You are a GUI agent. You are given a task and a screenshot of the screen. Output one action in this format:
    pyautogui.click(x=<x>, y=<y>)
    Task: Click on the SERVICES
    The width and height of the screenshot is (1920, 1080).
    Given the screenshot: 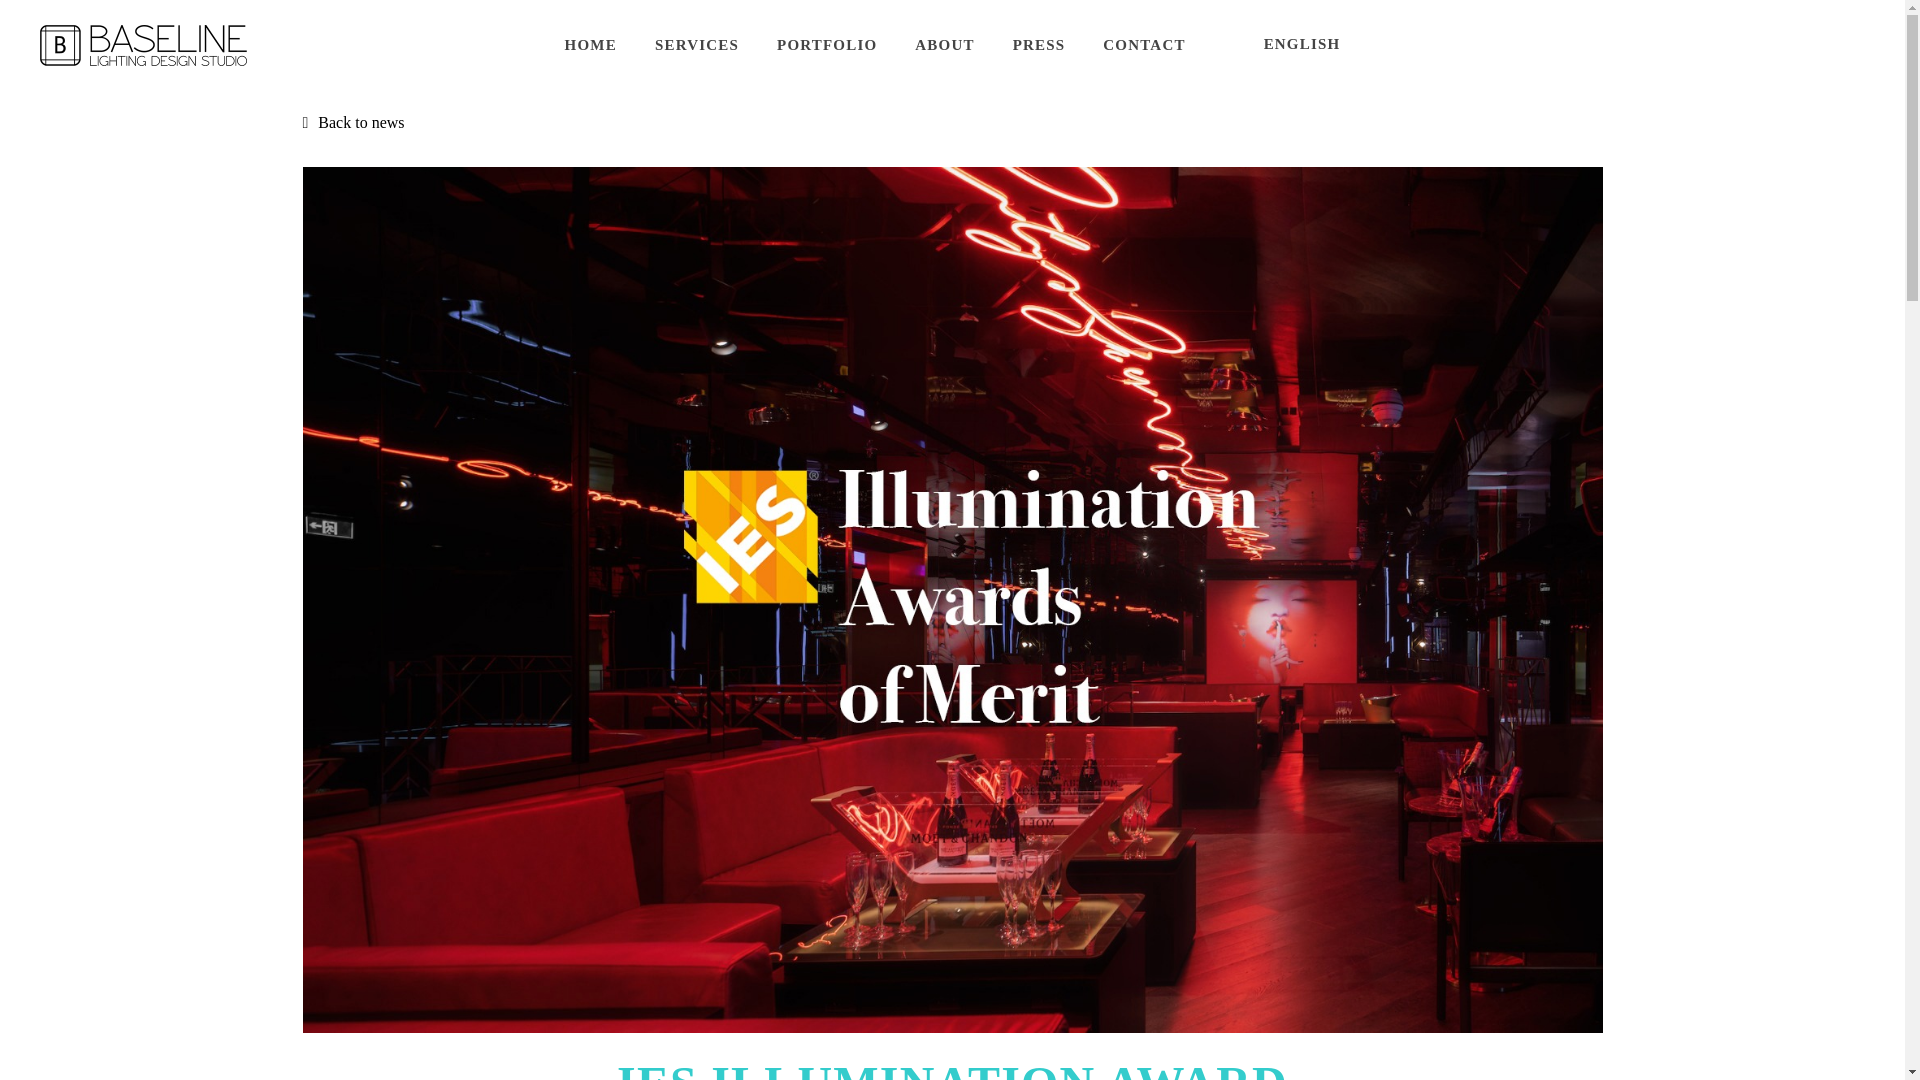 What is the action you would take?
    pyautogui.click(x=696, y=44)
    